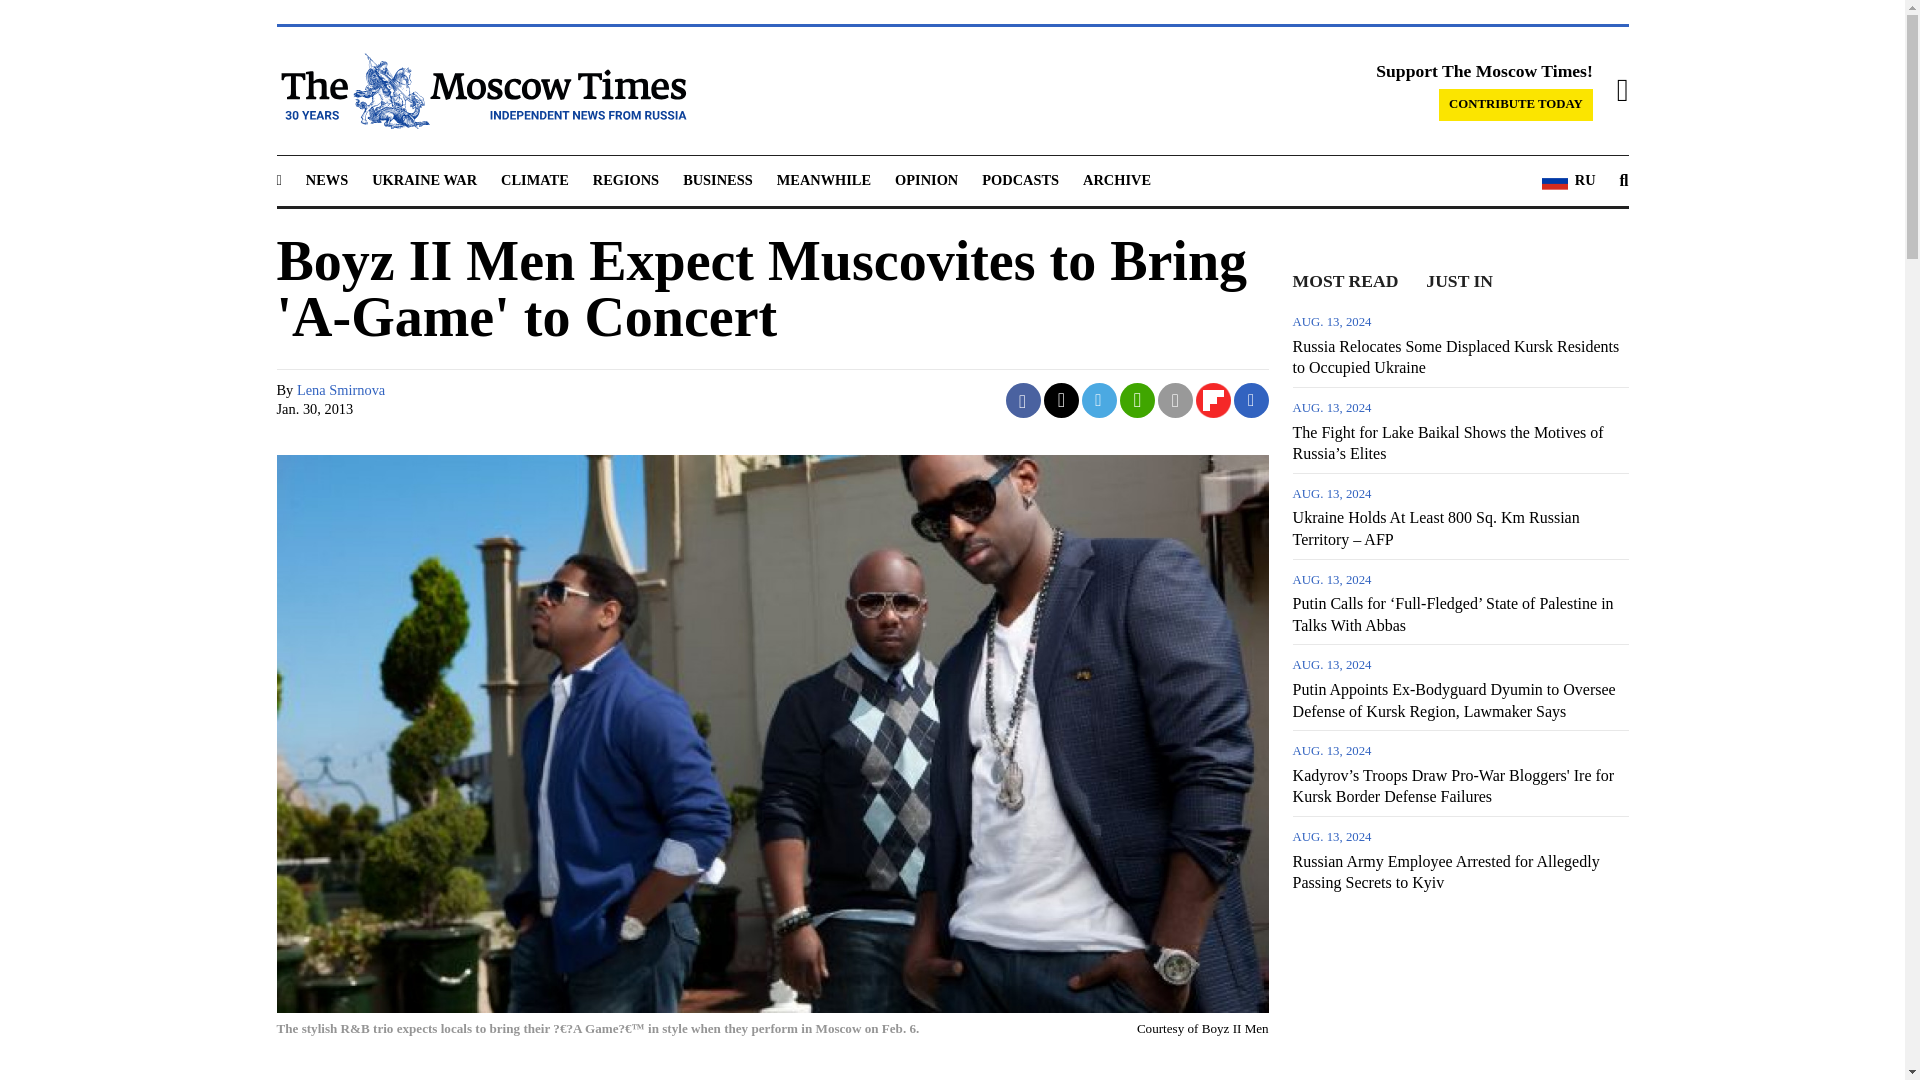  What do you see at coordinates (1213, 400) in the screenshot?
I see `Share on Flipboard` at bounding box center [1213, 400].